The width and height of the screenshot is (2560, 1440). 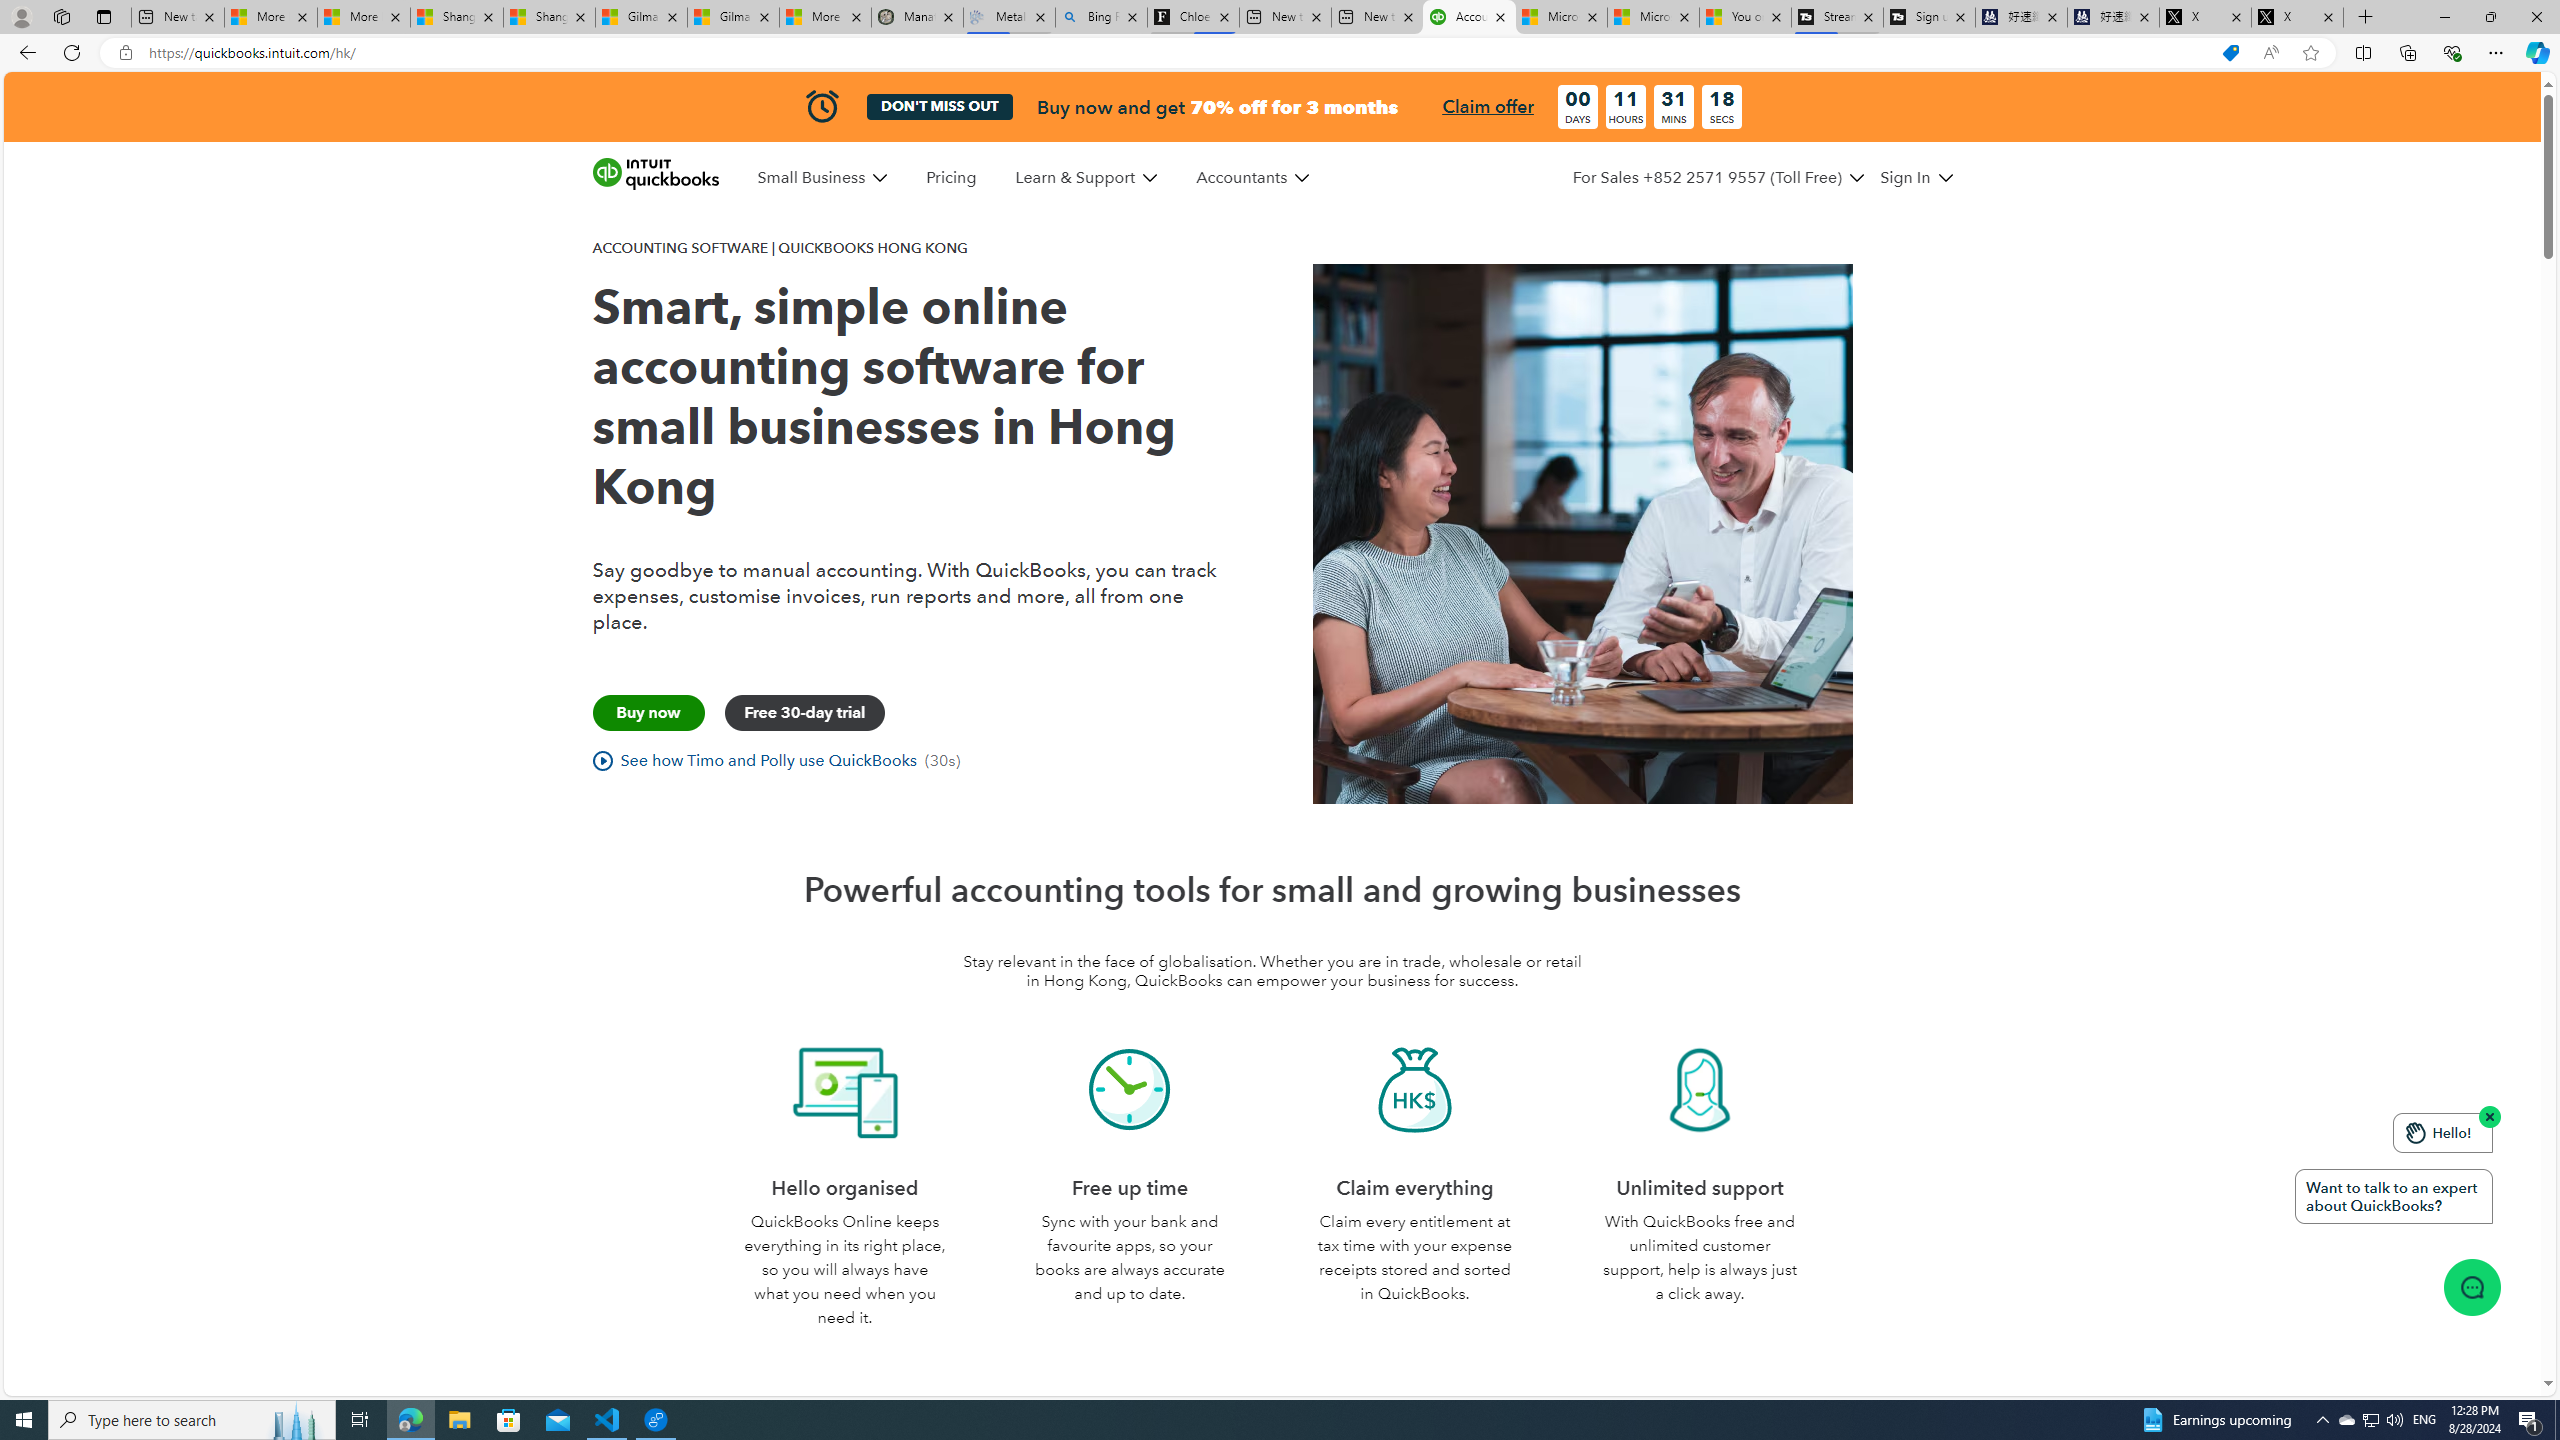 I want to click on Pricing, so click(x=952, y=178).